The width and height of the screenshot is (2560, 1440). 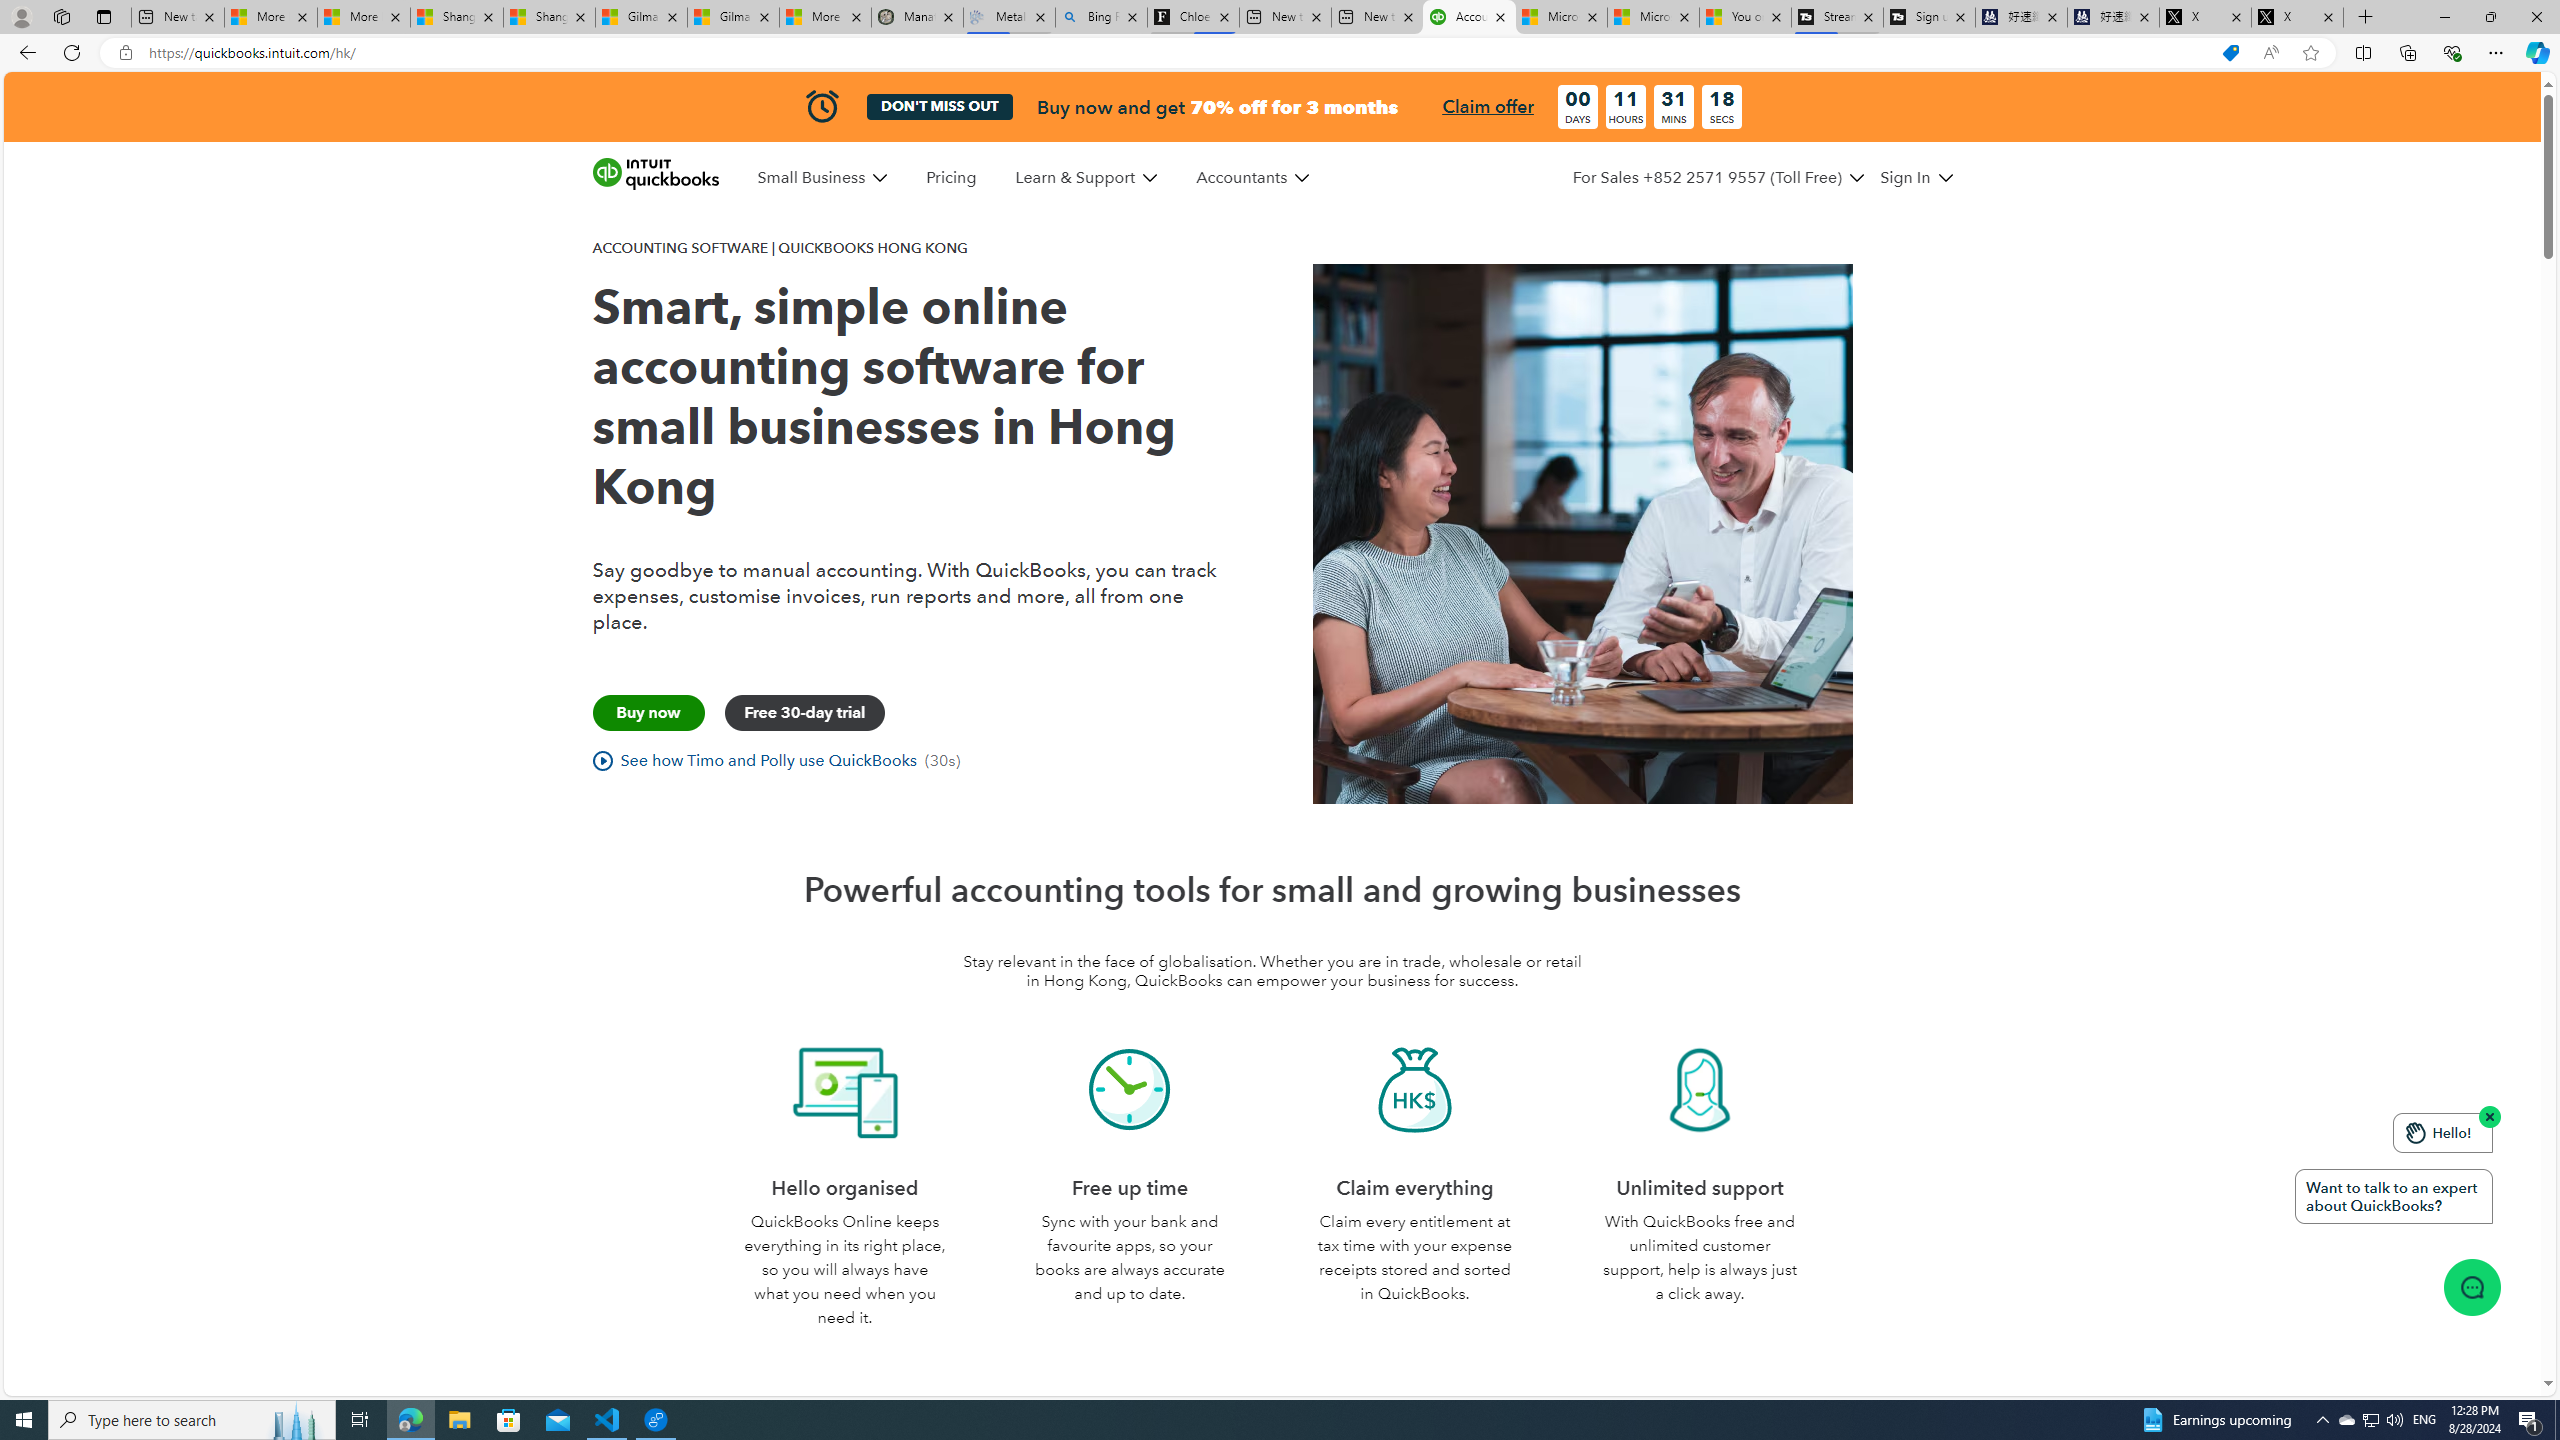 I want to click on Pricing, so click(x=952, y=178).